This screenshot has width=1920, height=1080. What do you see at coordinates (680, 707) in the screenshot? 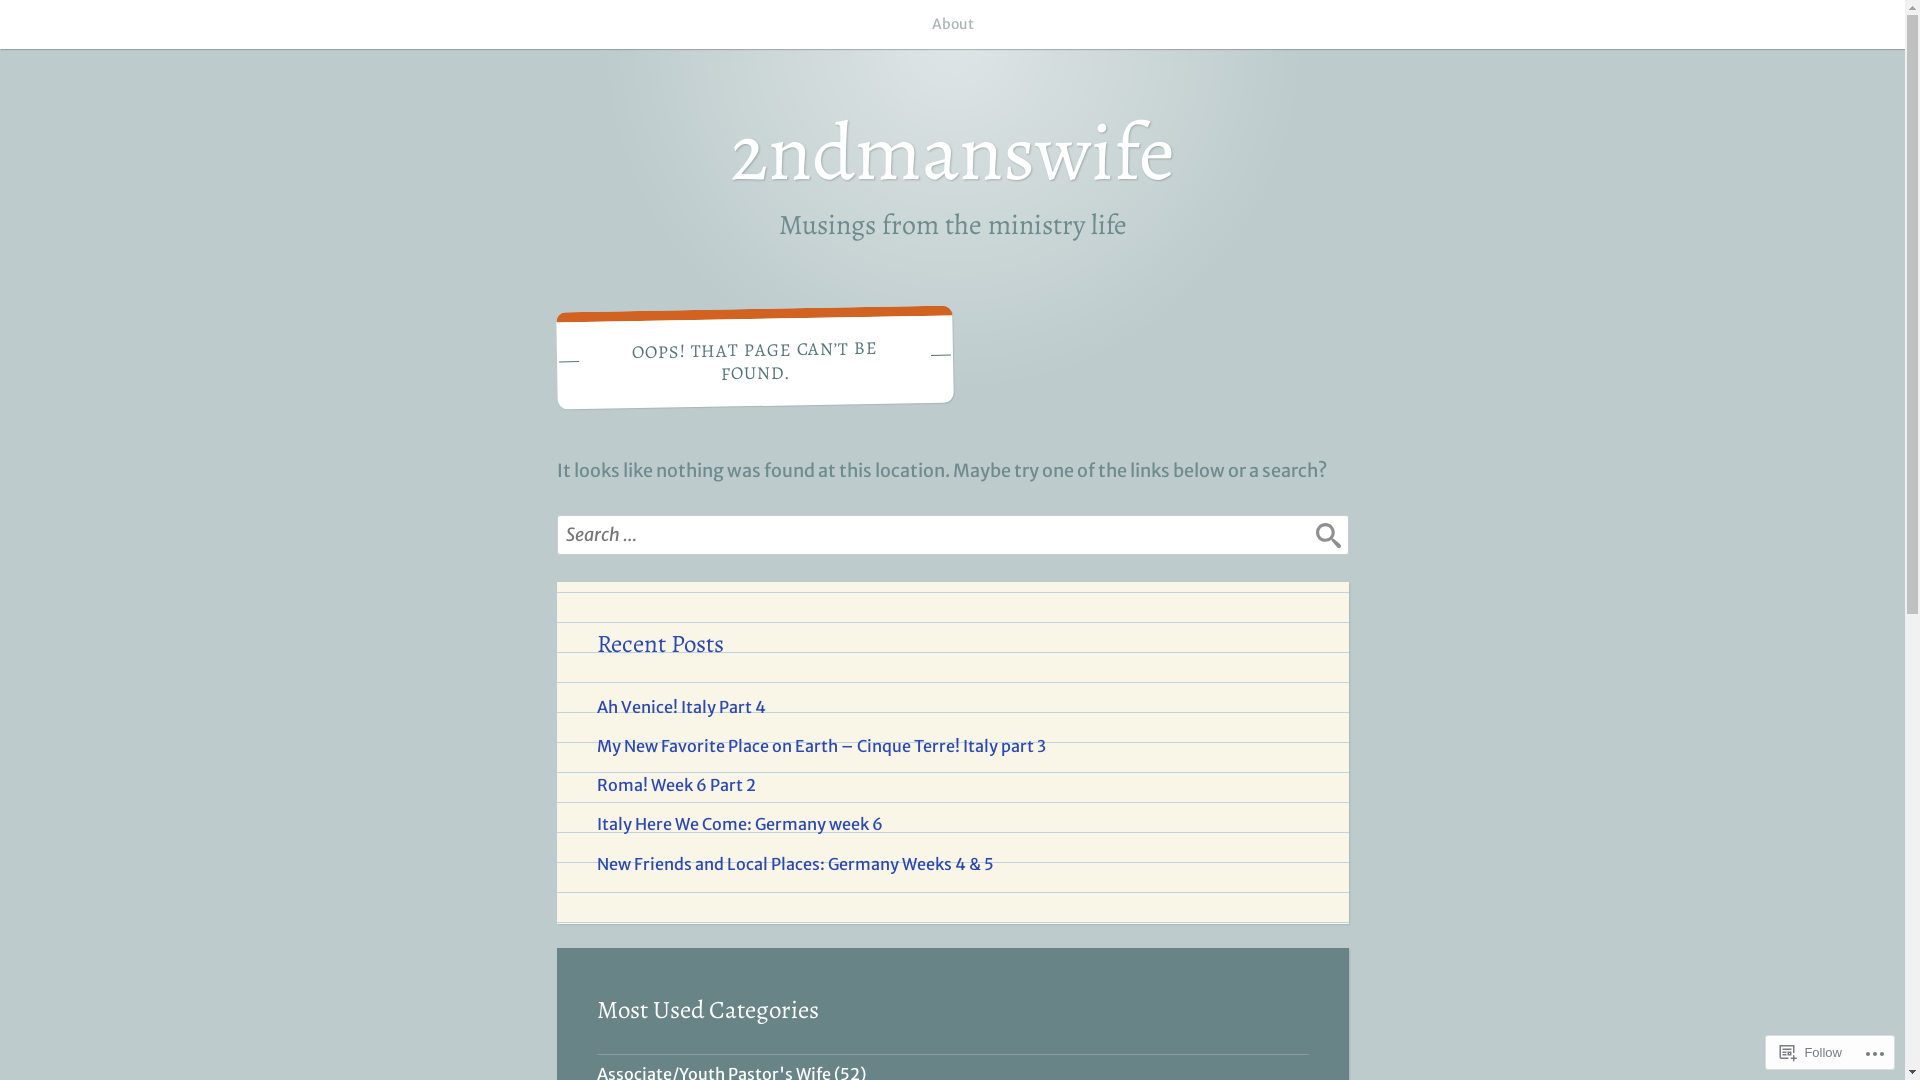
I see `Ah Venice! Italy Part 4` at bounding box center [680, 707].